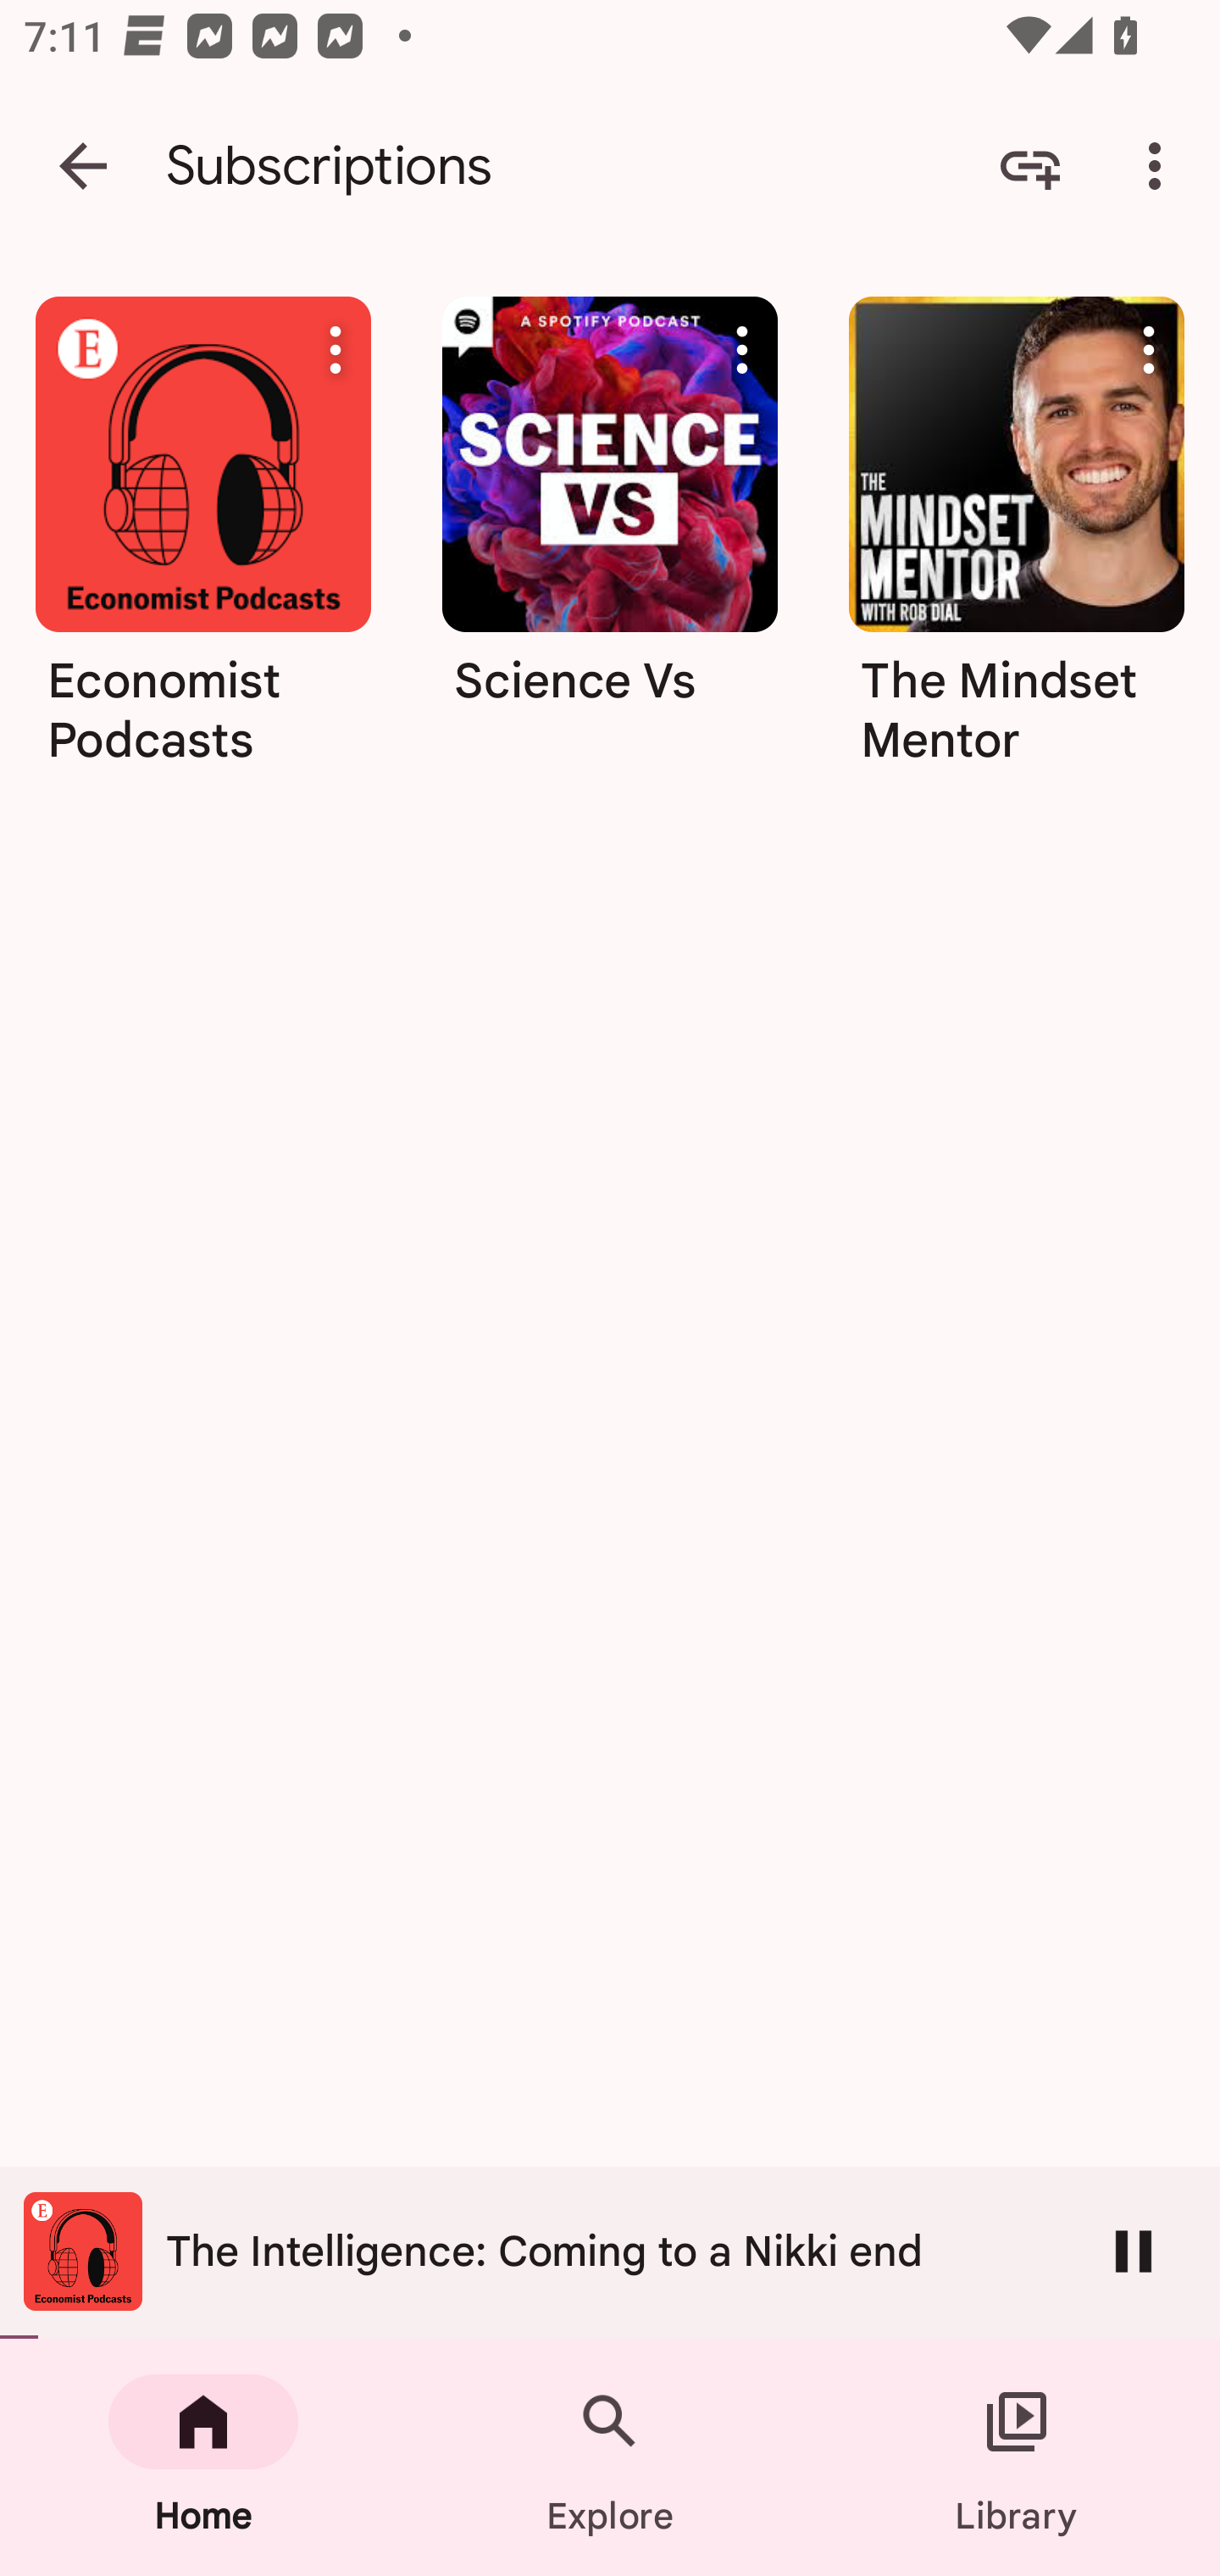 The width and height of the screenshot is (1220, 2576). Describe the element at coordinates (610, 542) in the screenshot. I see `Science Vs More actions Science Vs` at that location.